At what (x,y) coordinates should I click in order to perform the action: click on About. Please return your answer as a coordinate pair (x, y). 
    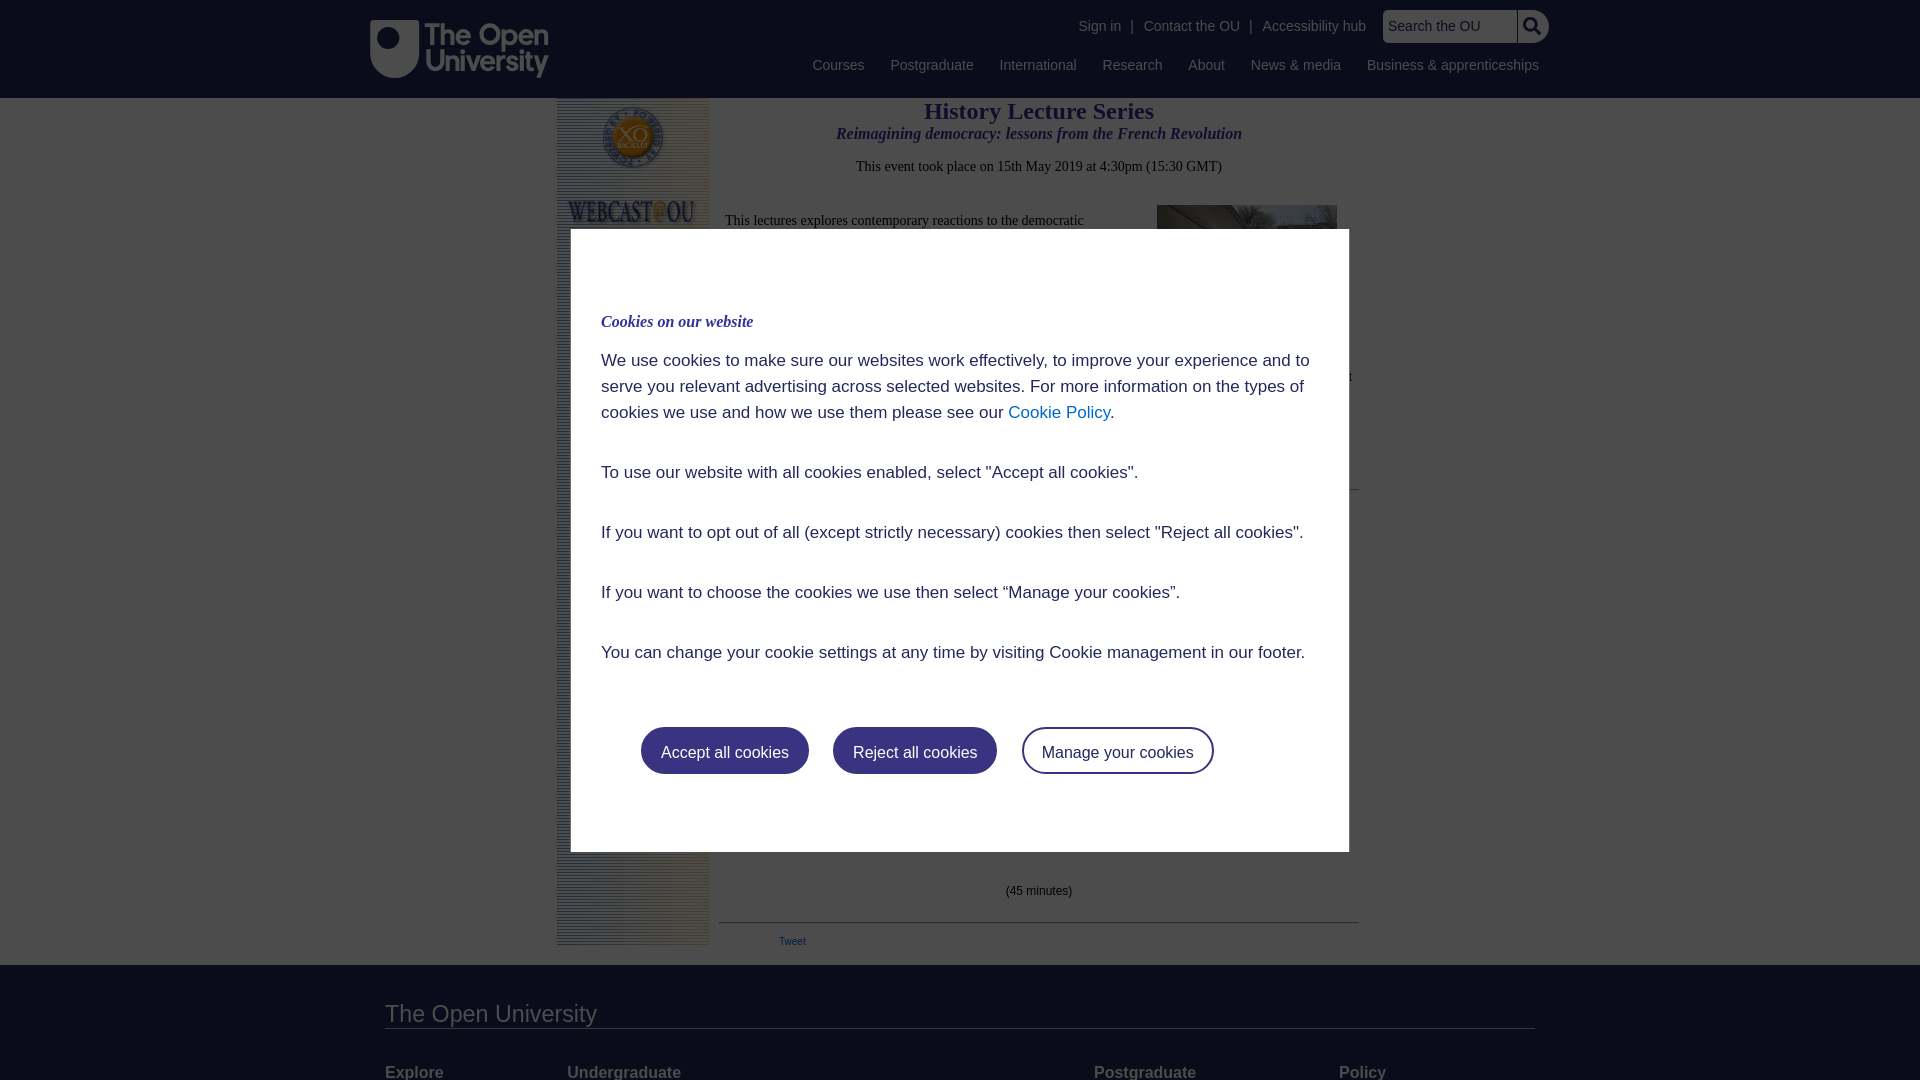
    Looking at the image, I should click on (1206, 64).